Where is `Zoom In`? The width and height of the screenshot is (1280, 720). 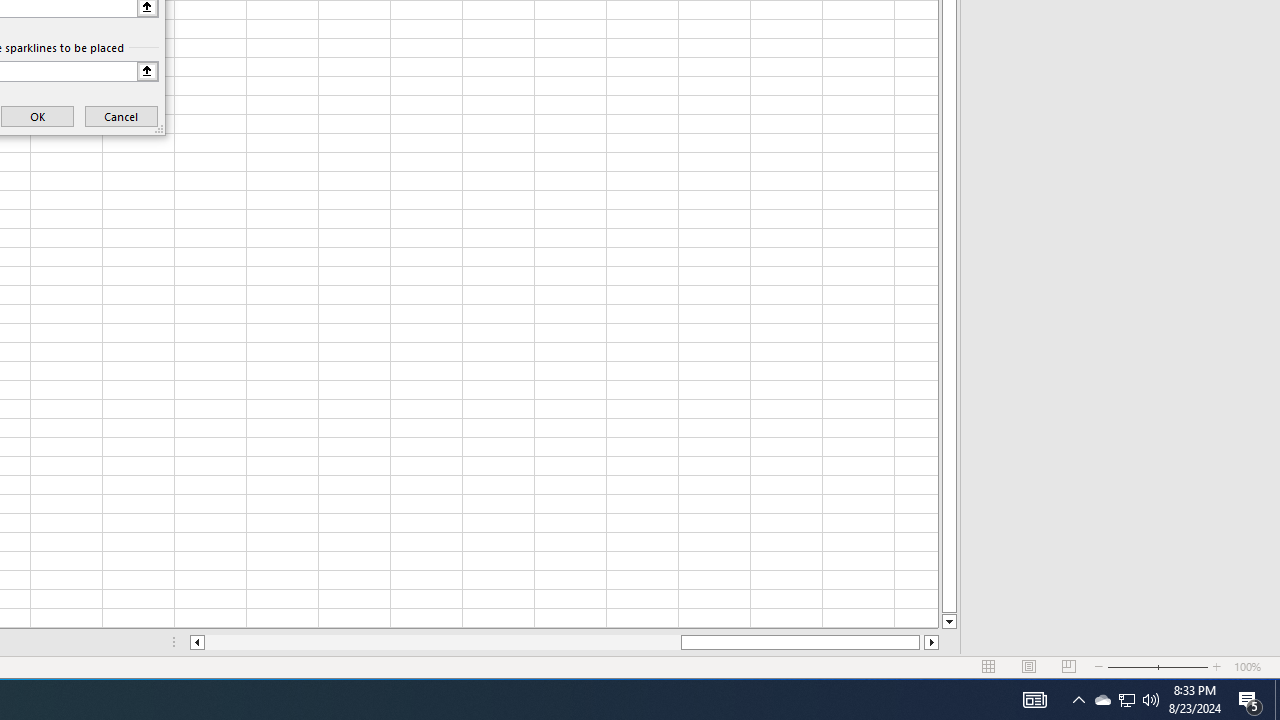 Zoom In is located at coordinates (1217, 667).